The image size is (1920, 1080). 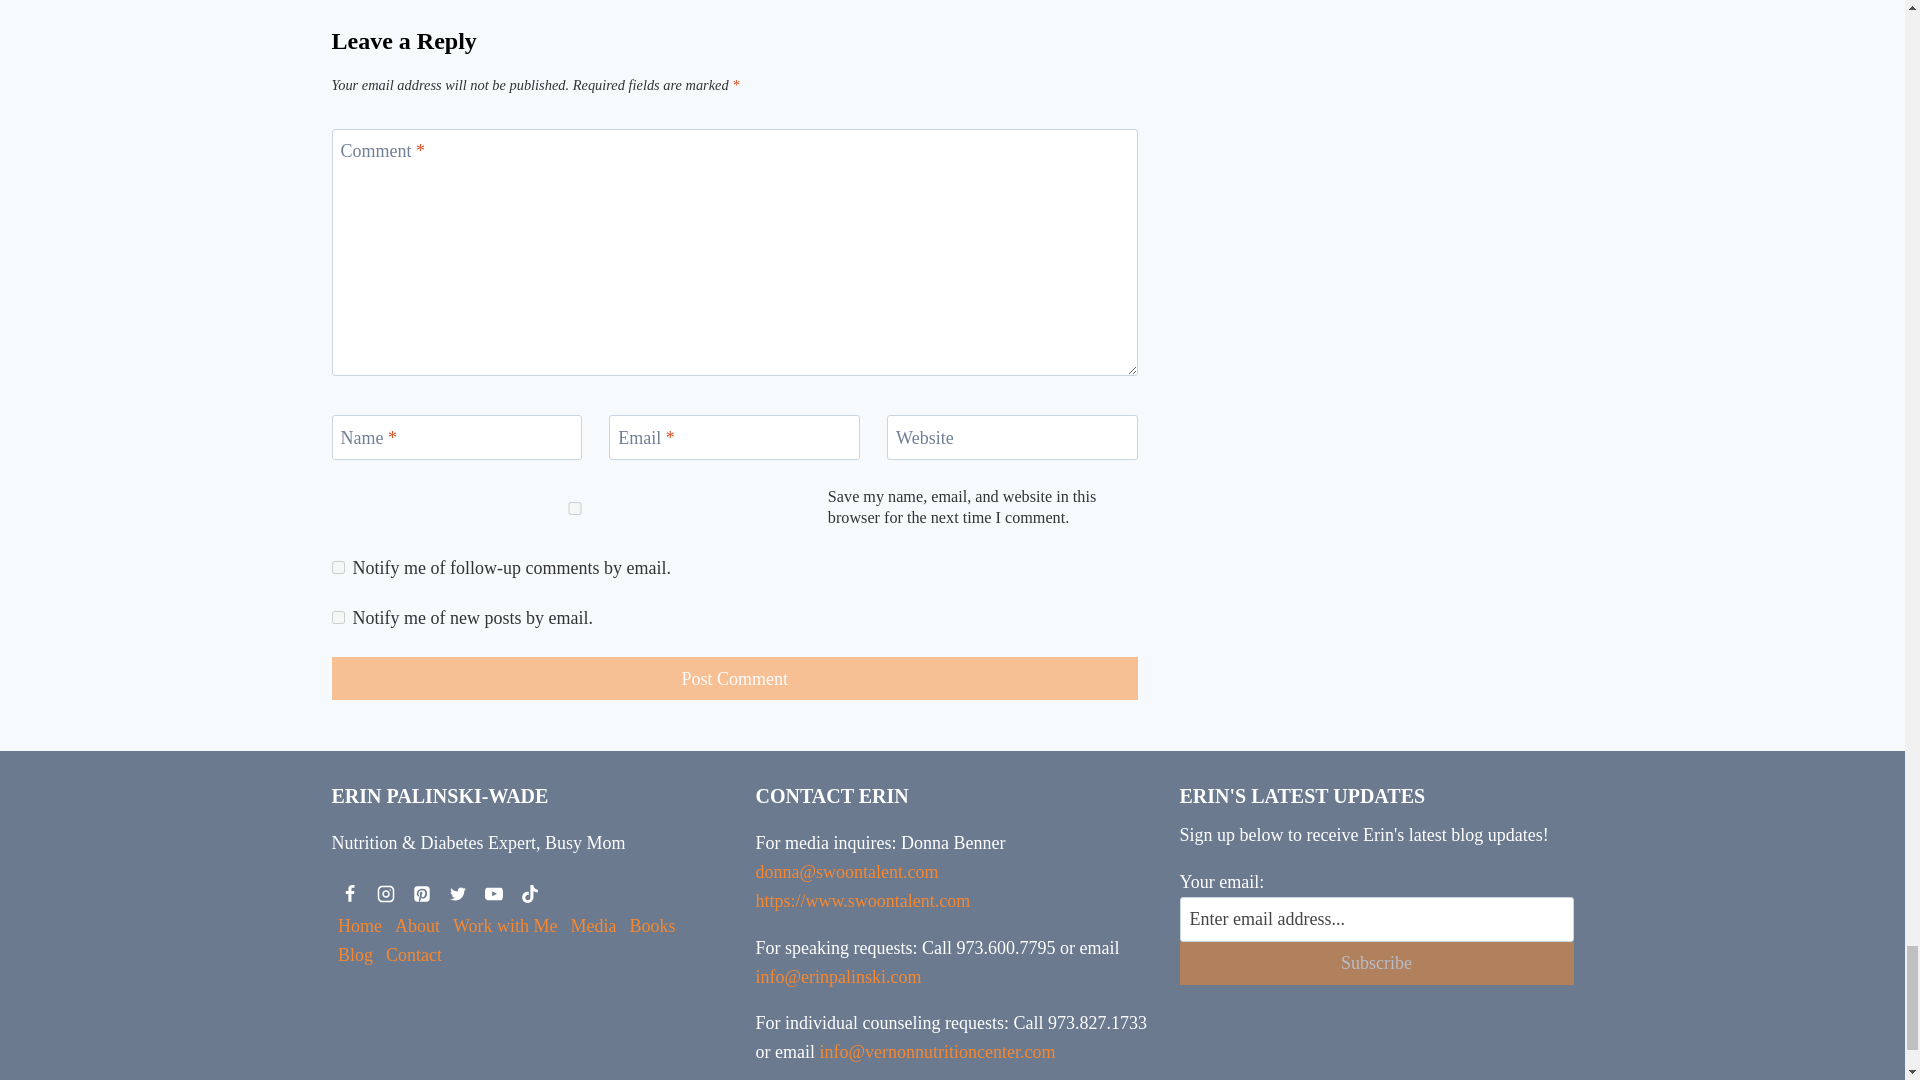 What do you see at coordinates (1377, 962) in the screenshot?
I see `Subscribe` at bounding box center [1377, 962].